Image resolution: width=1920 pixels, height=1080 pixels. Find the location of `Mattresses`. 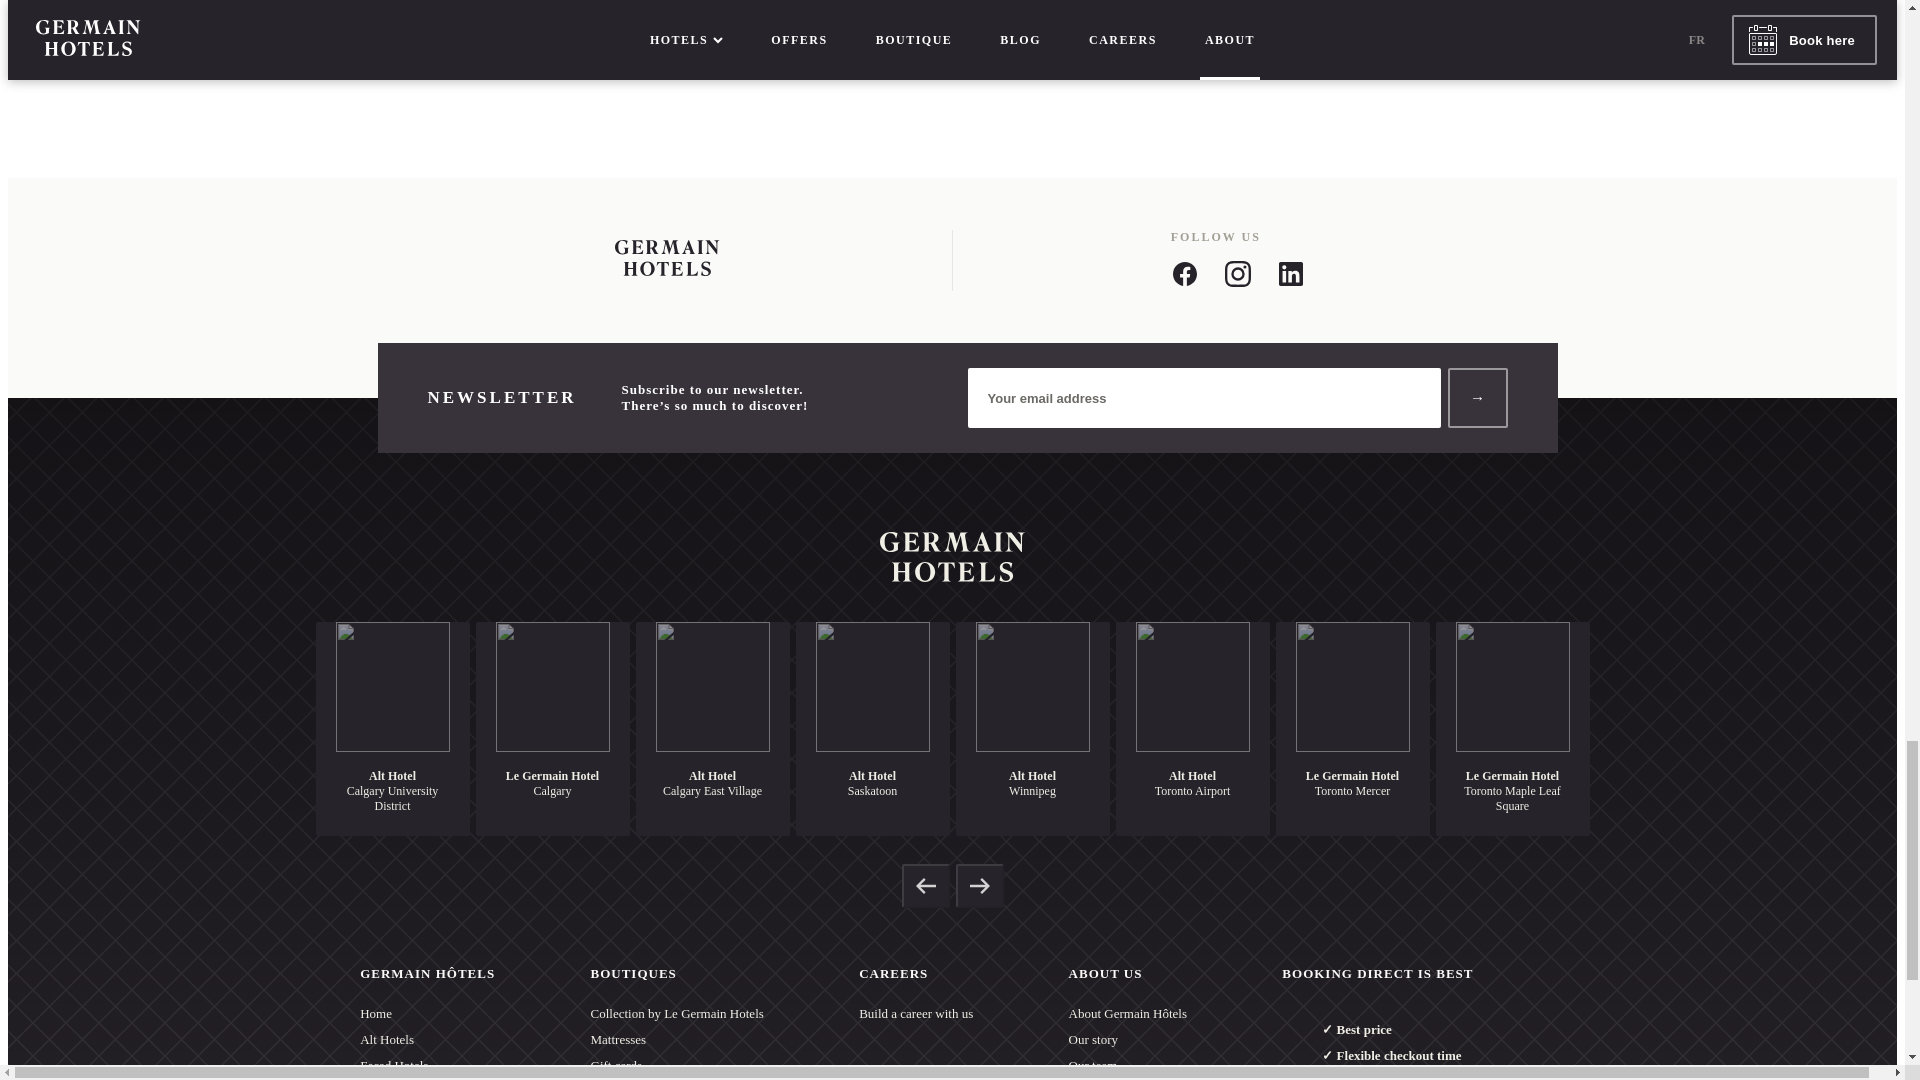

Mattresses is located at coordinates (678, 1040).